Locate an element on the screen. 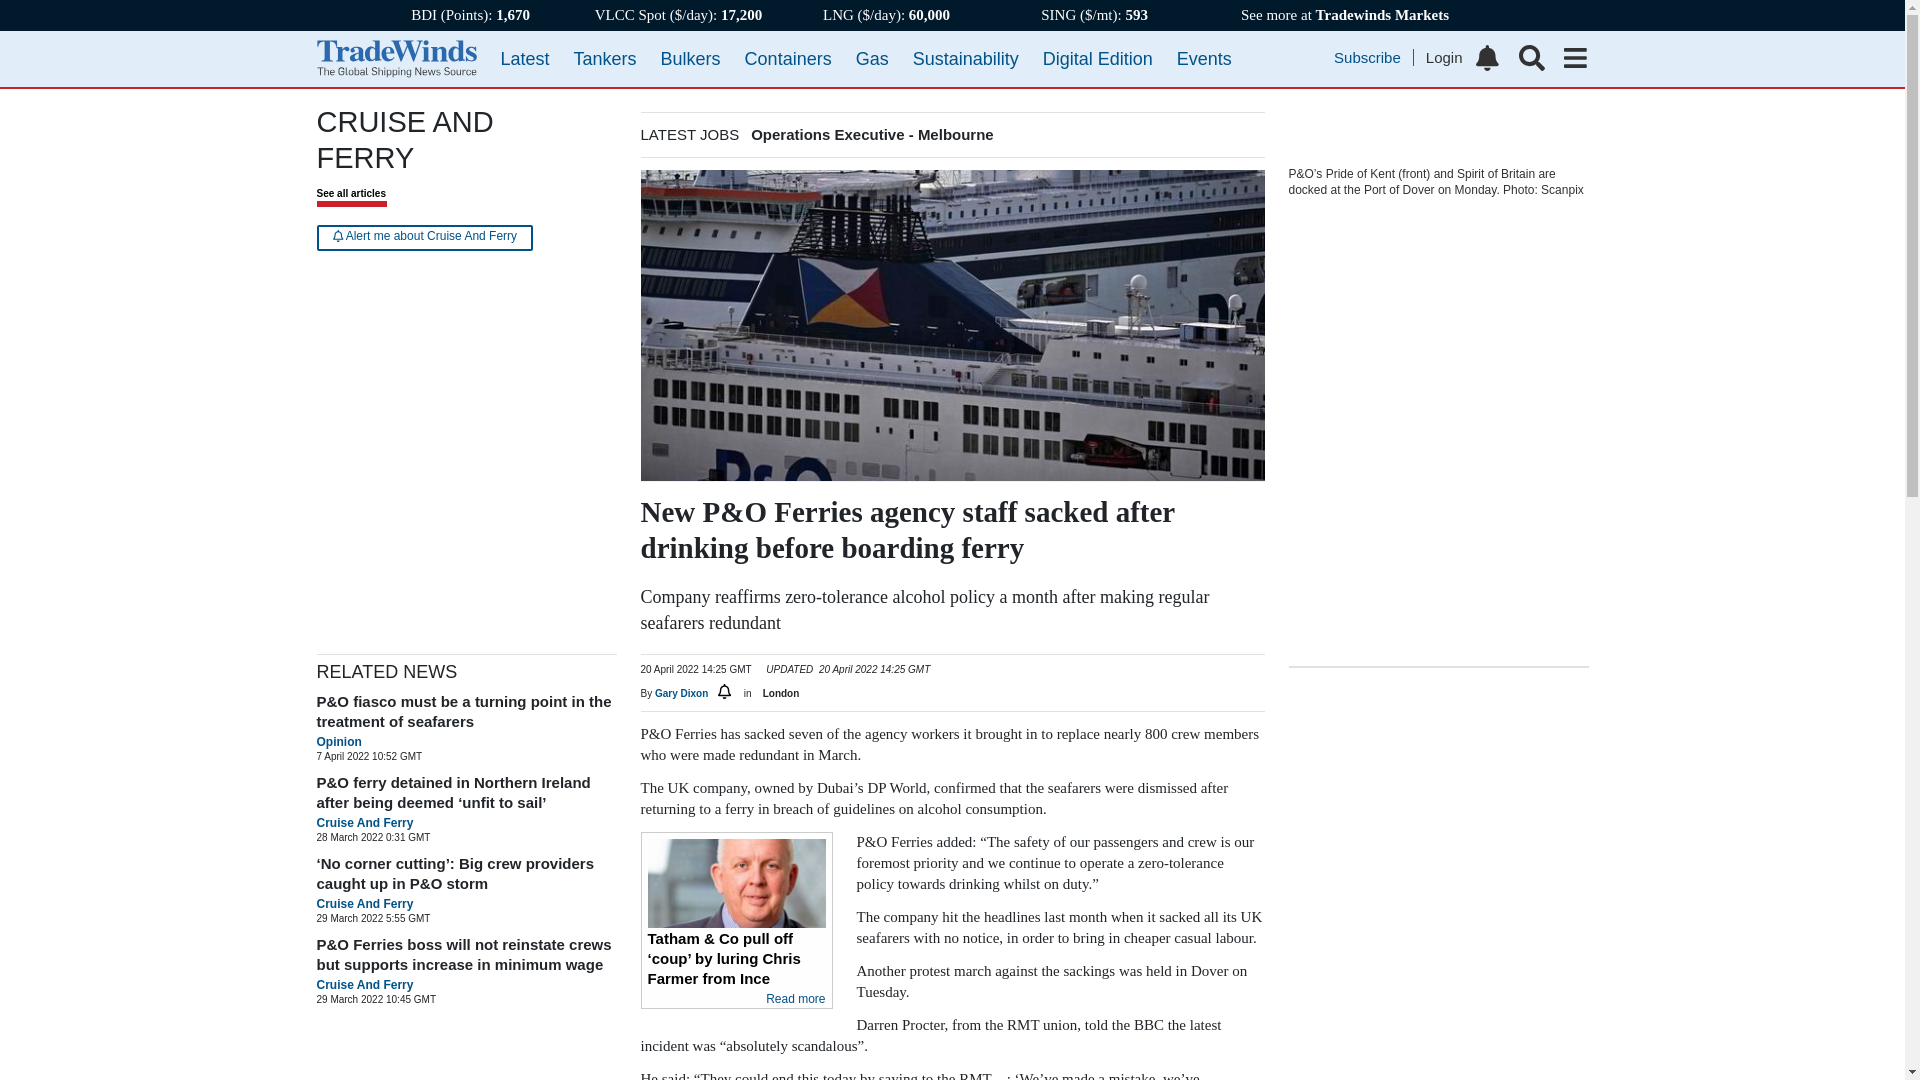 The height and width of the screenshot is (1080, 1920). Bulkers is located at coordinates (690, 58).